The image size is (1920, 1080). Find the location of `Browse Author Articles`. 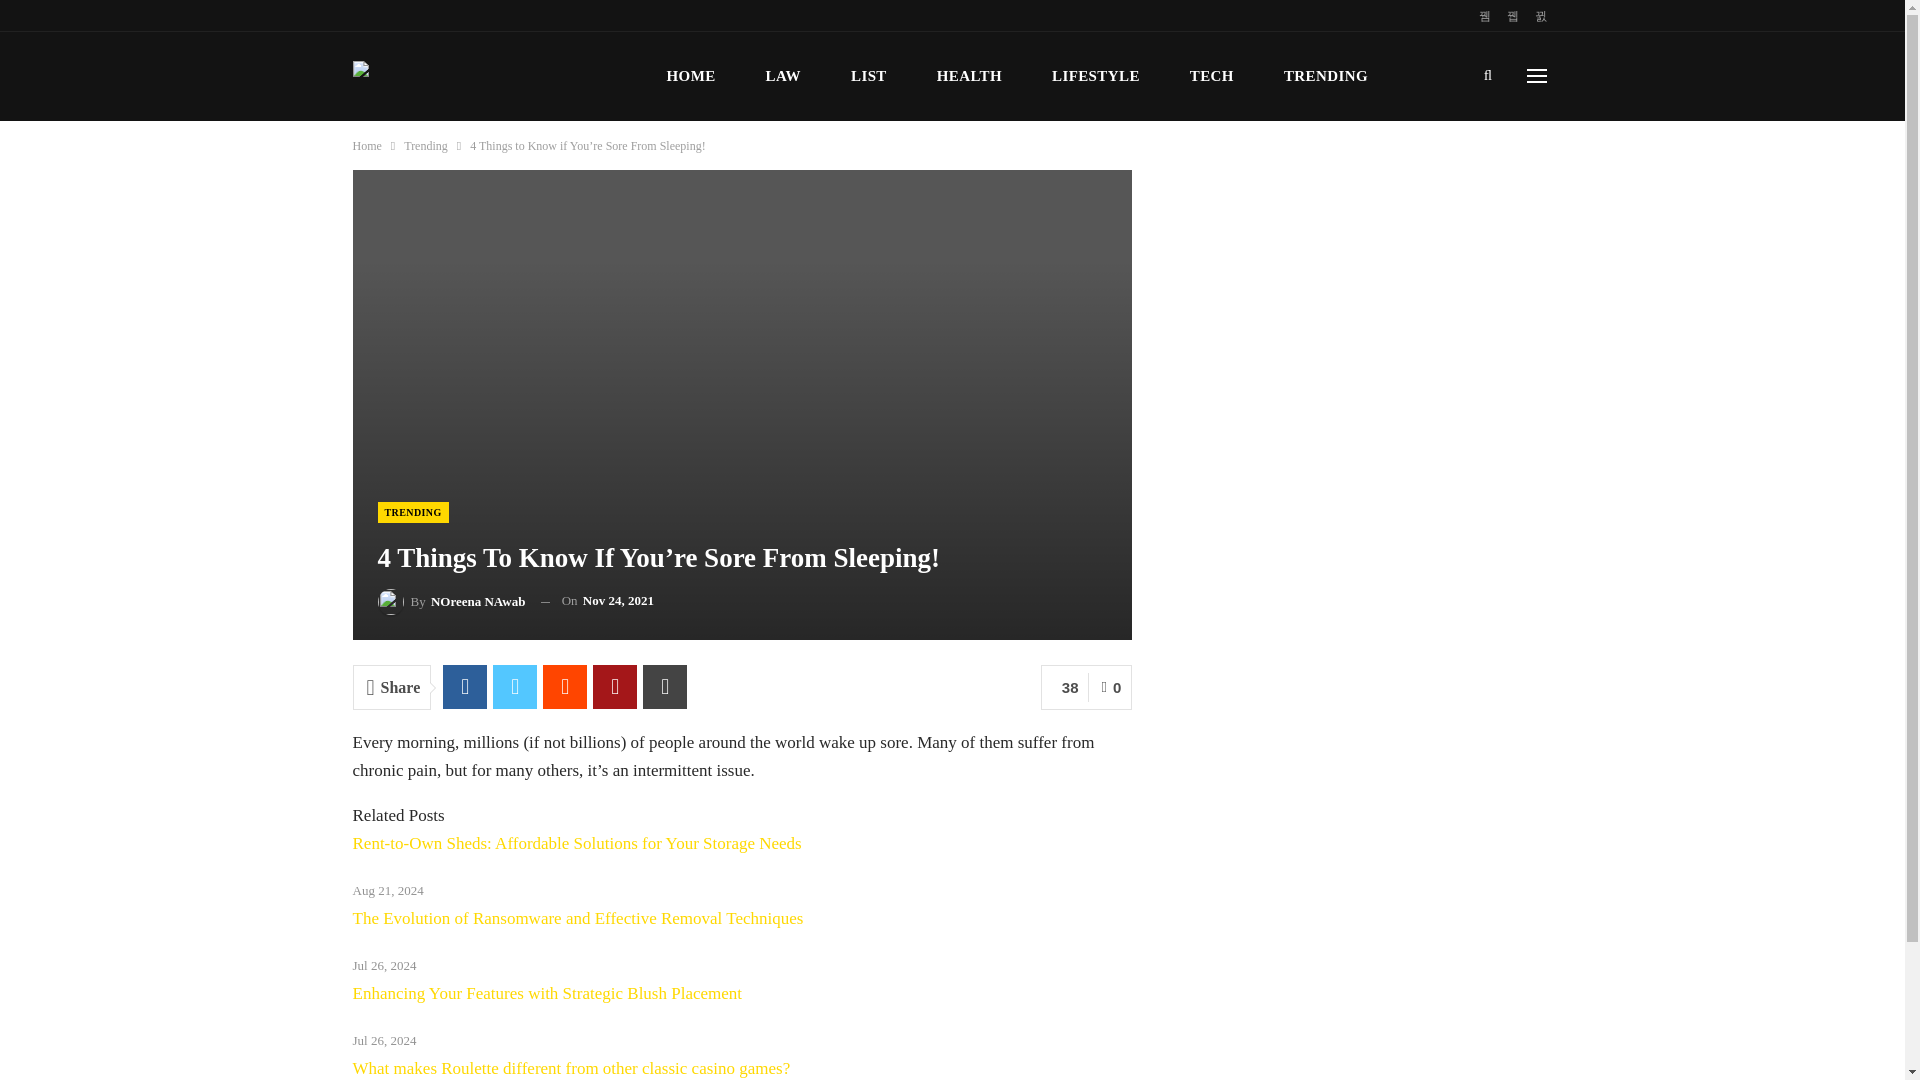

Browse Author Articles is located at coordinates (452, 600).